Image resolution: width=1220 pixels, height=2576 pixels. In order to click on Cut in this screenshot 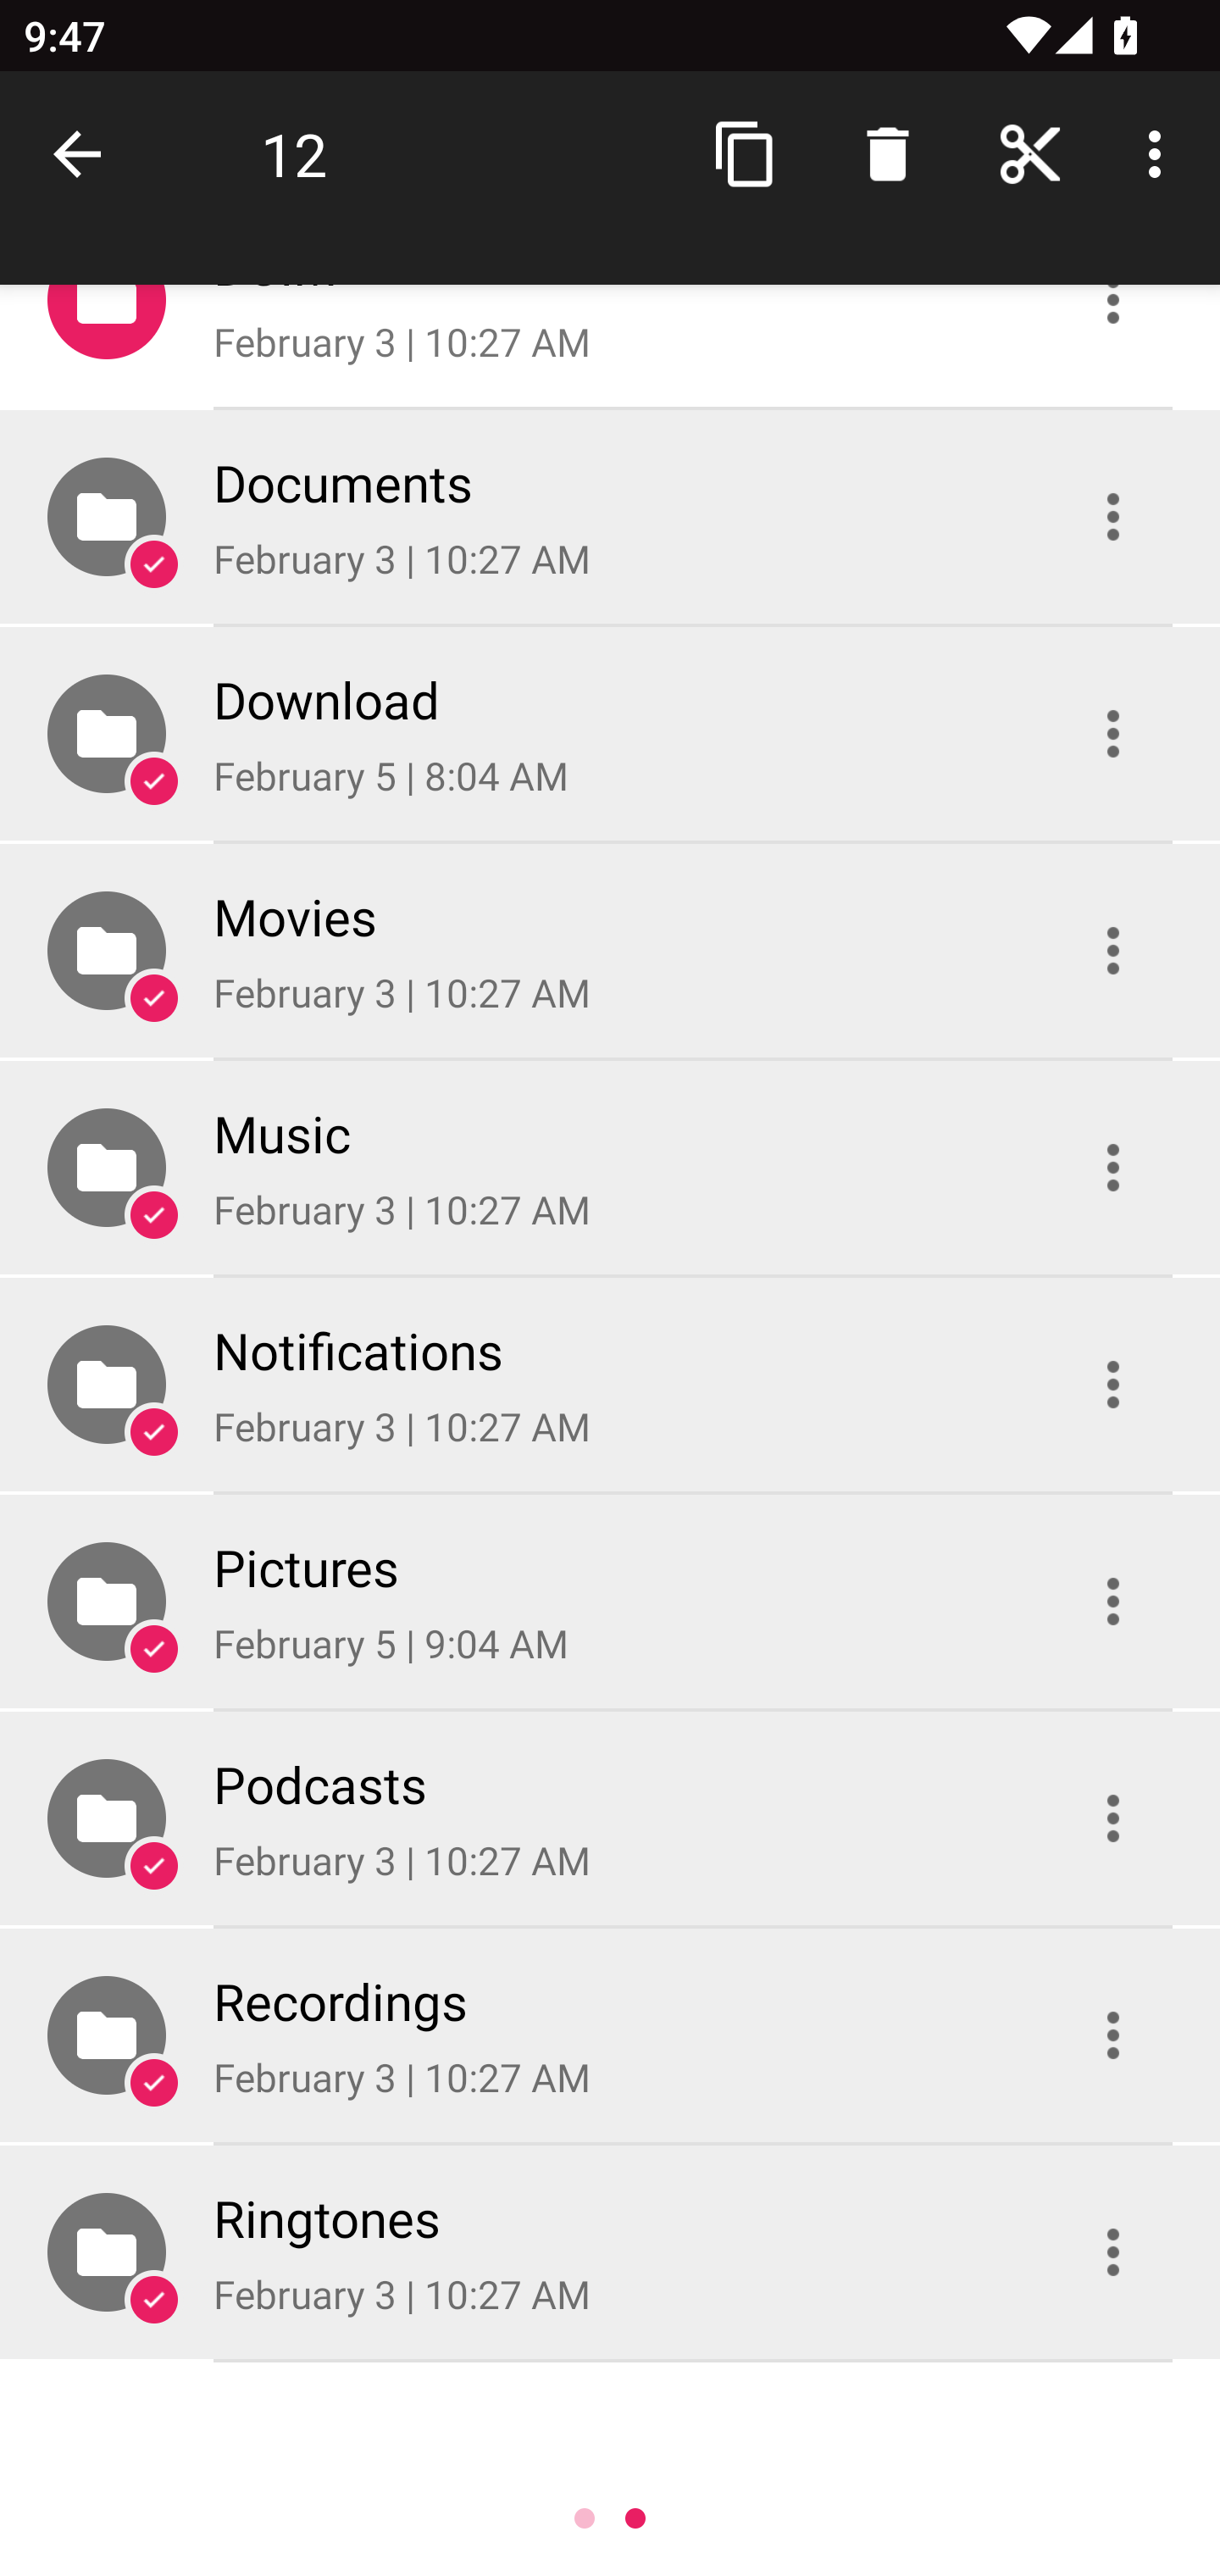, I will do `click(1030, 154)`.